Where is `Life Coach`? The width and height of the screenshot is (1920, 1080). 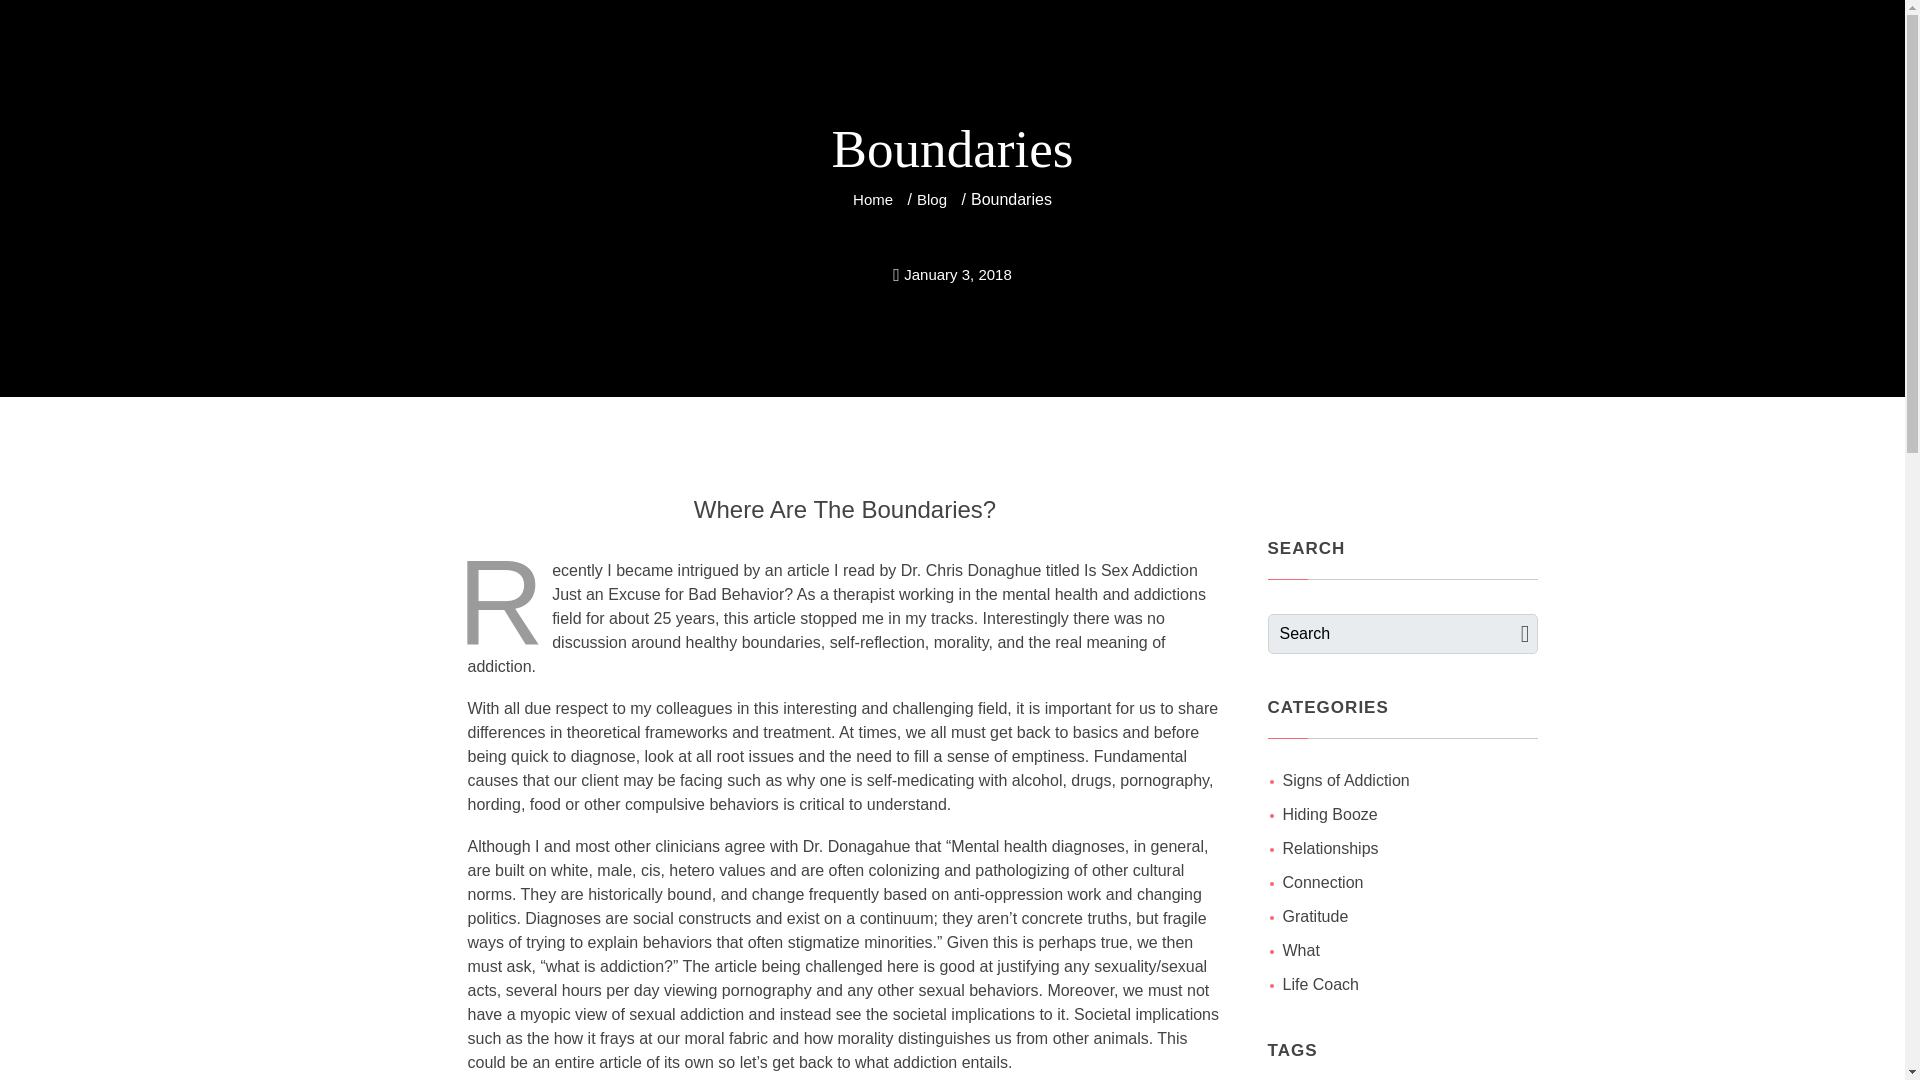 Life Coach is located at coordinates (1320, 984).